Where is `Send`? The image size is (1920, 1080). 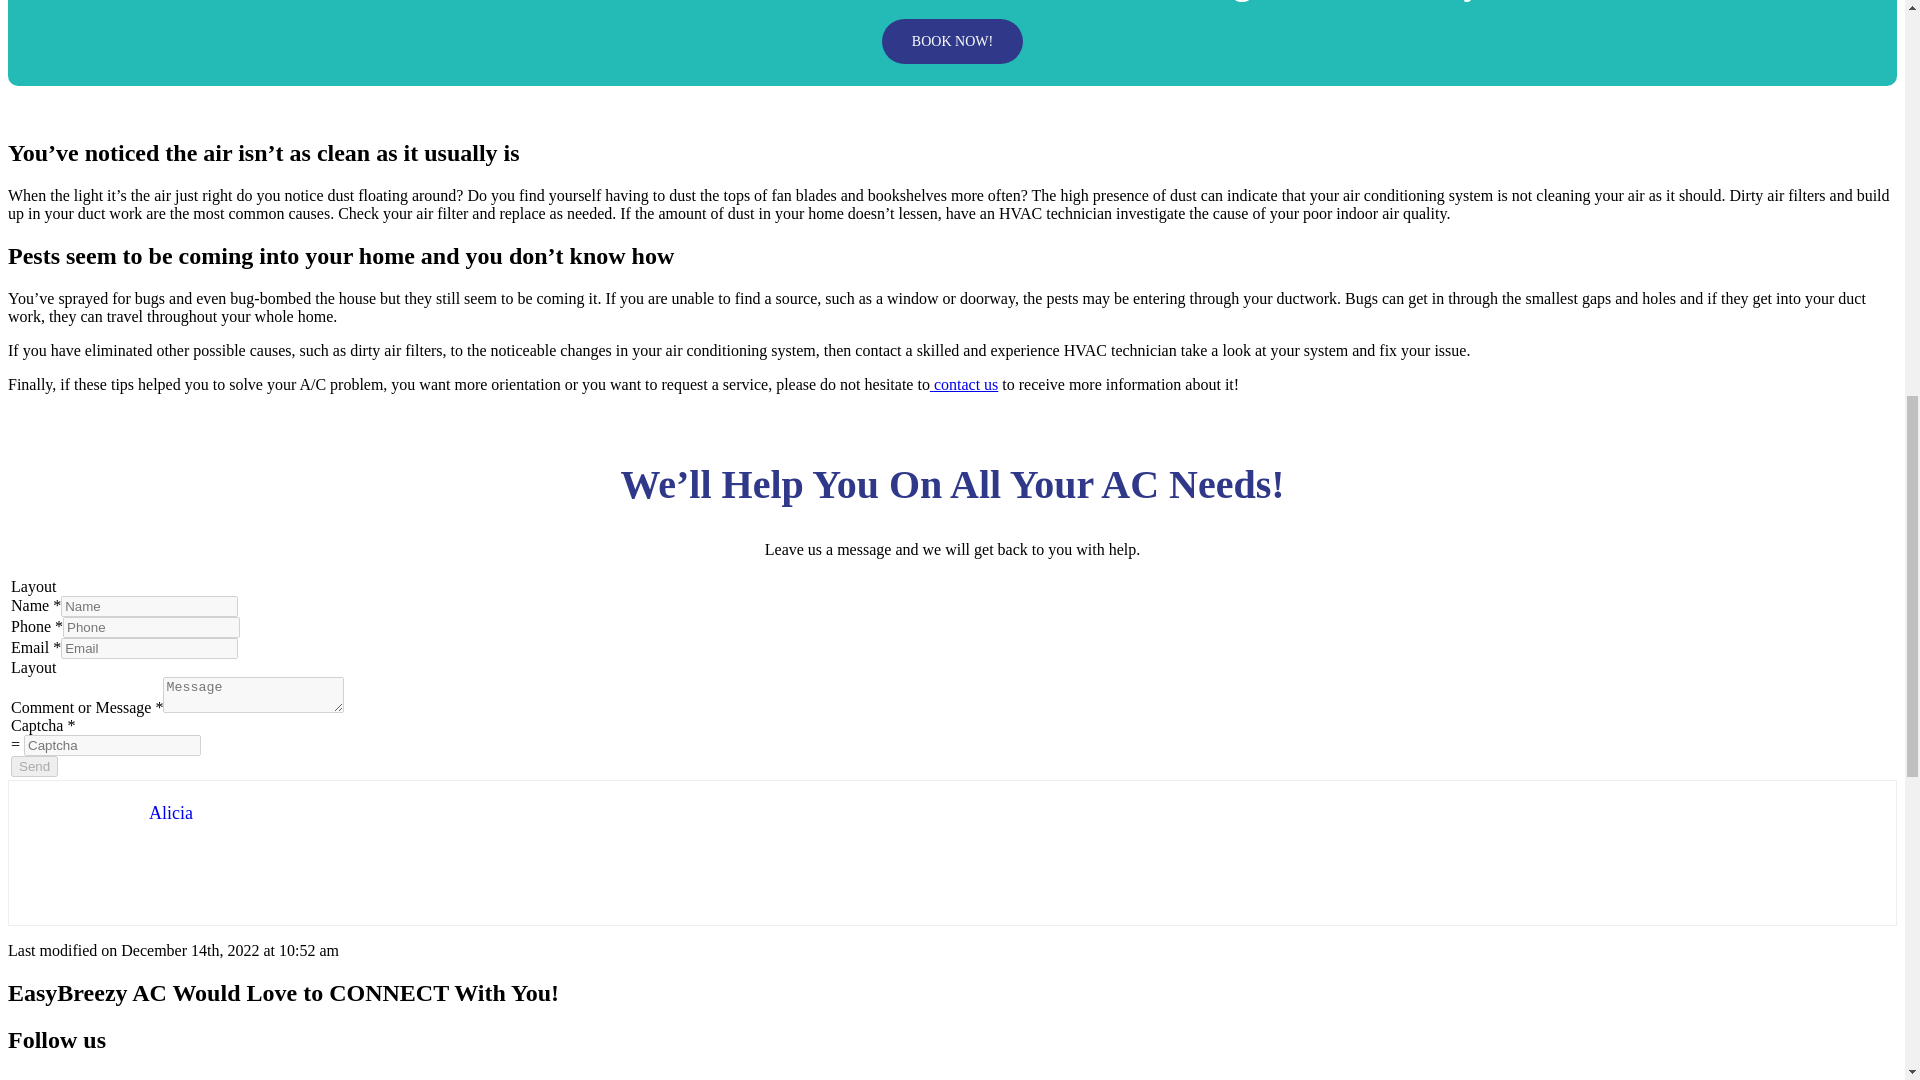 Send is located at coordinates (34, 766).